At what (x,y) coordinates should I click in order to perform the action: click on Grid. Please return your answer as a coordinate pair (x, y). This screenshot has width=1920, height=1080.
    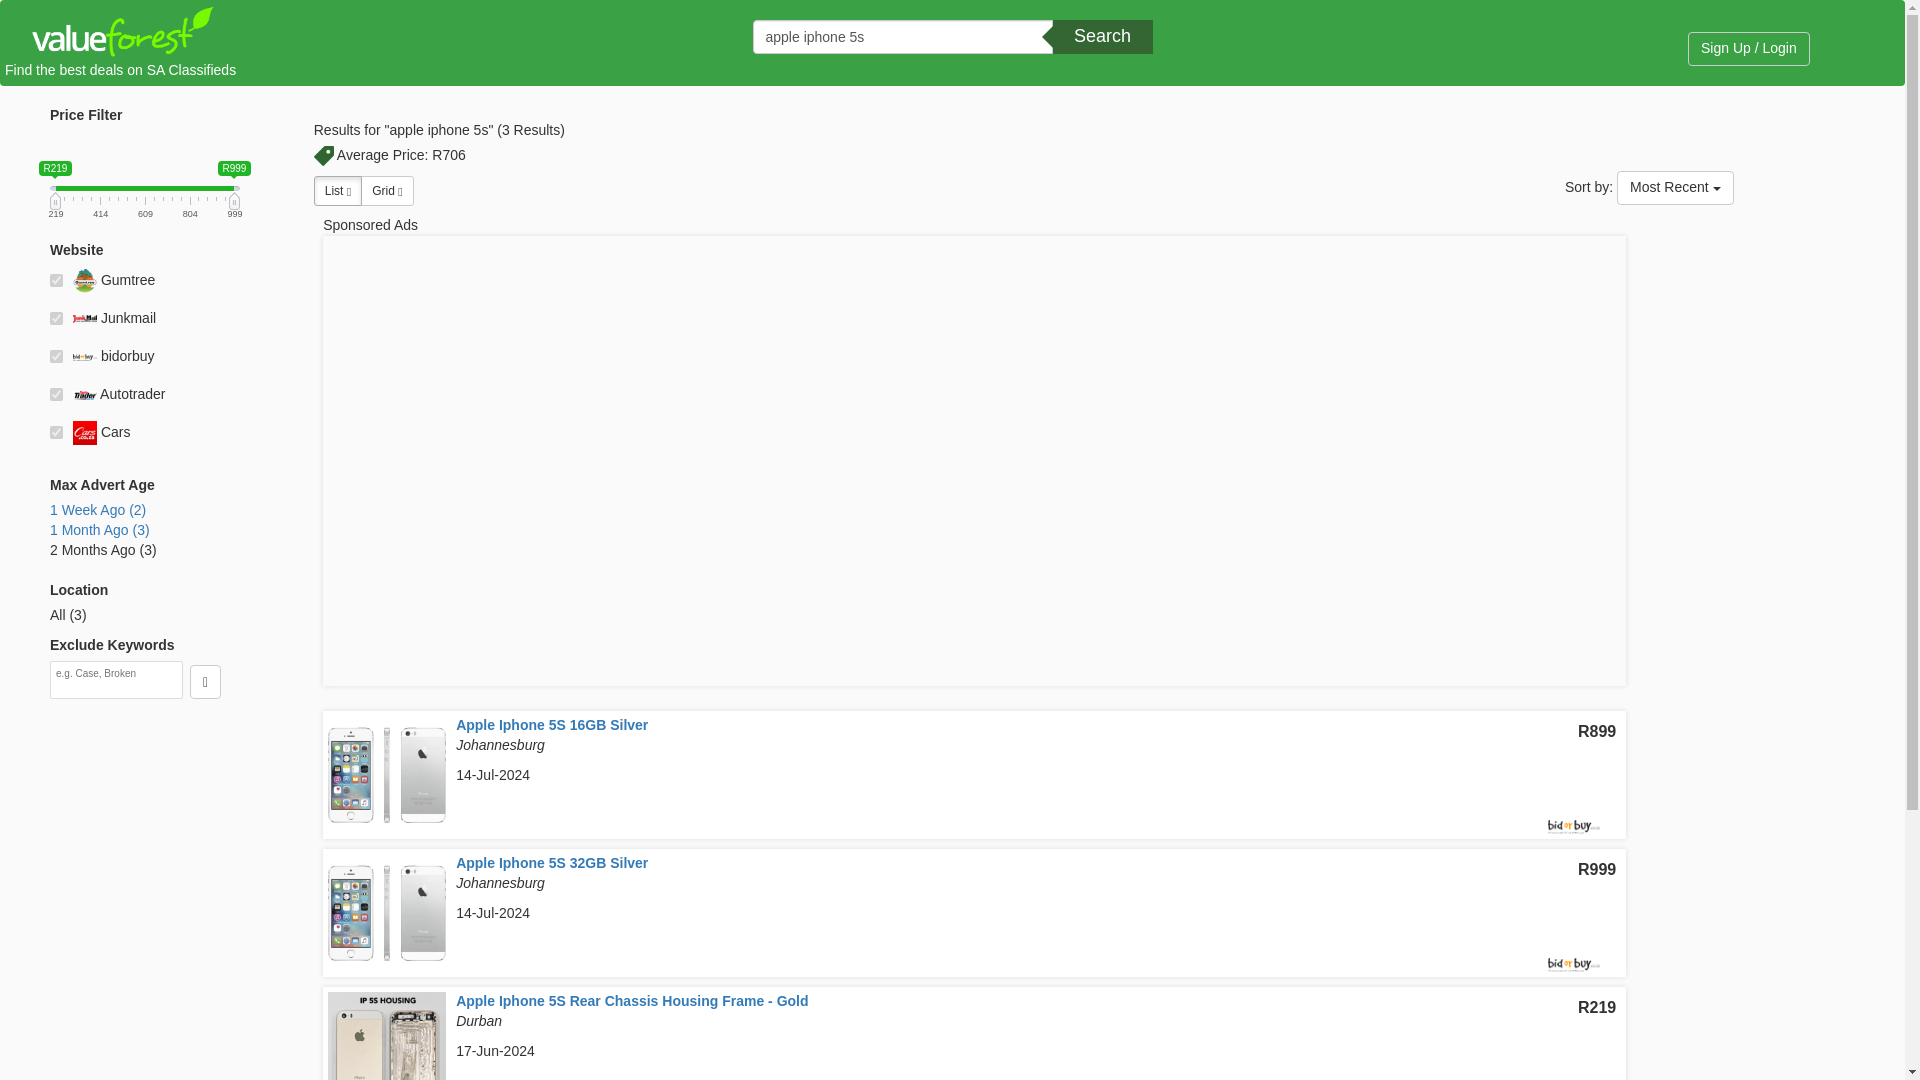
    Looking at the image, I should click on (386, 191).